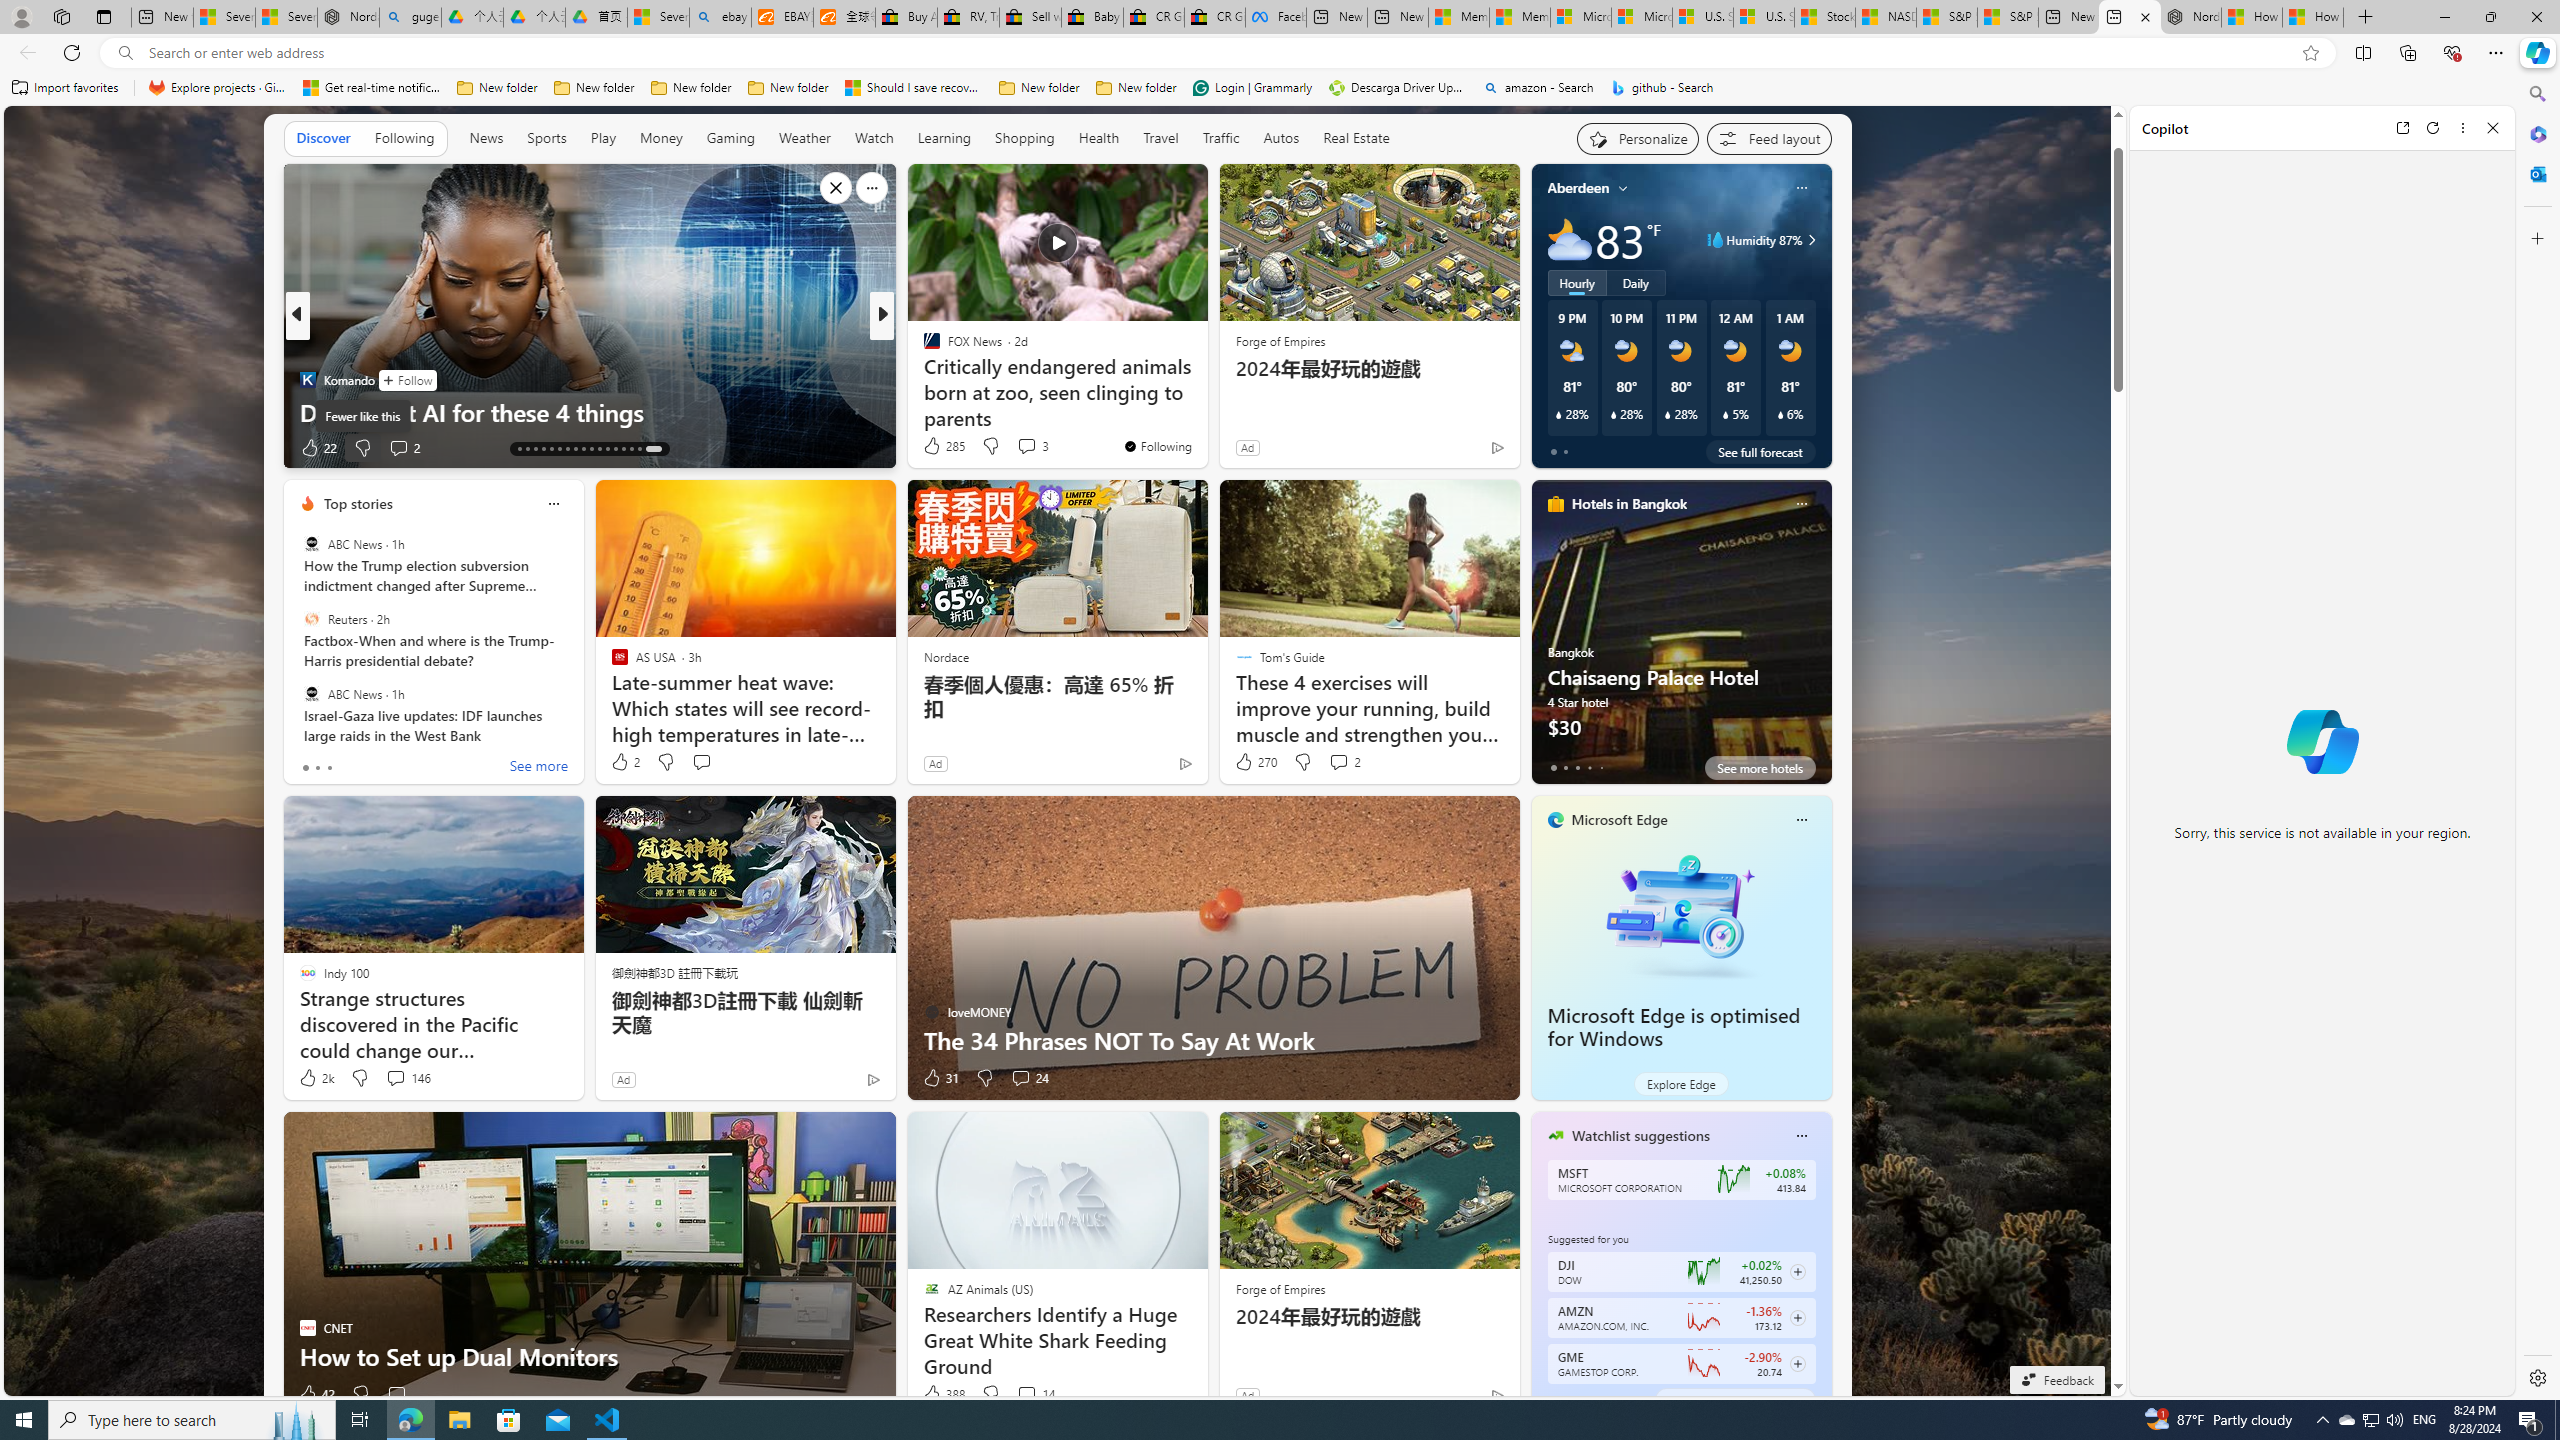 Image resolution: width=2560 pixels, height=1440 pixels. What do you see at coordinates (598, 449) in the screenshot?
I see `AutomationID: tab-23` at bounding box center [598, 449].